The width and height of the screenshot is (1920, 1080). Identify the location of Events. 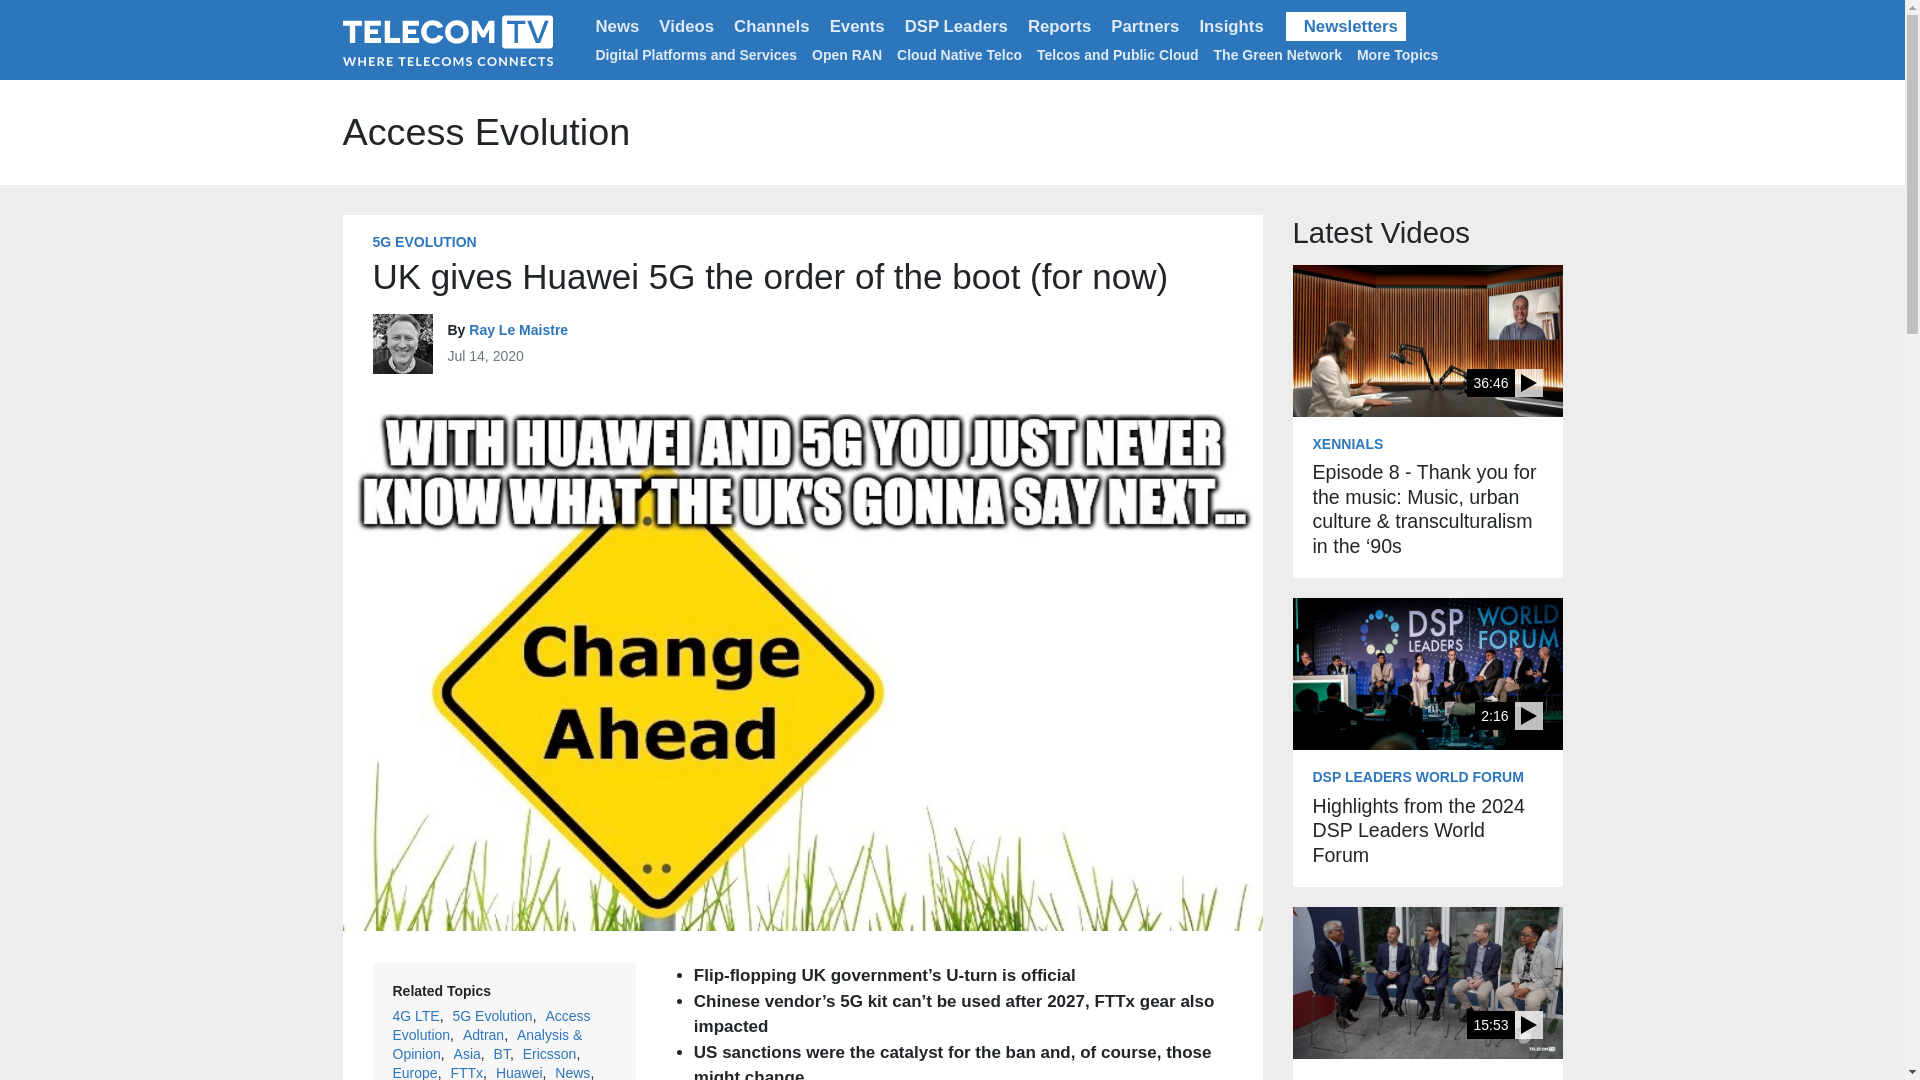
(856, 26).